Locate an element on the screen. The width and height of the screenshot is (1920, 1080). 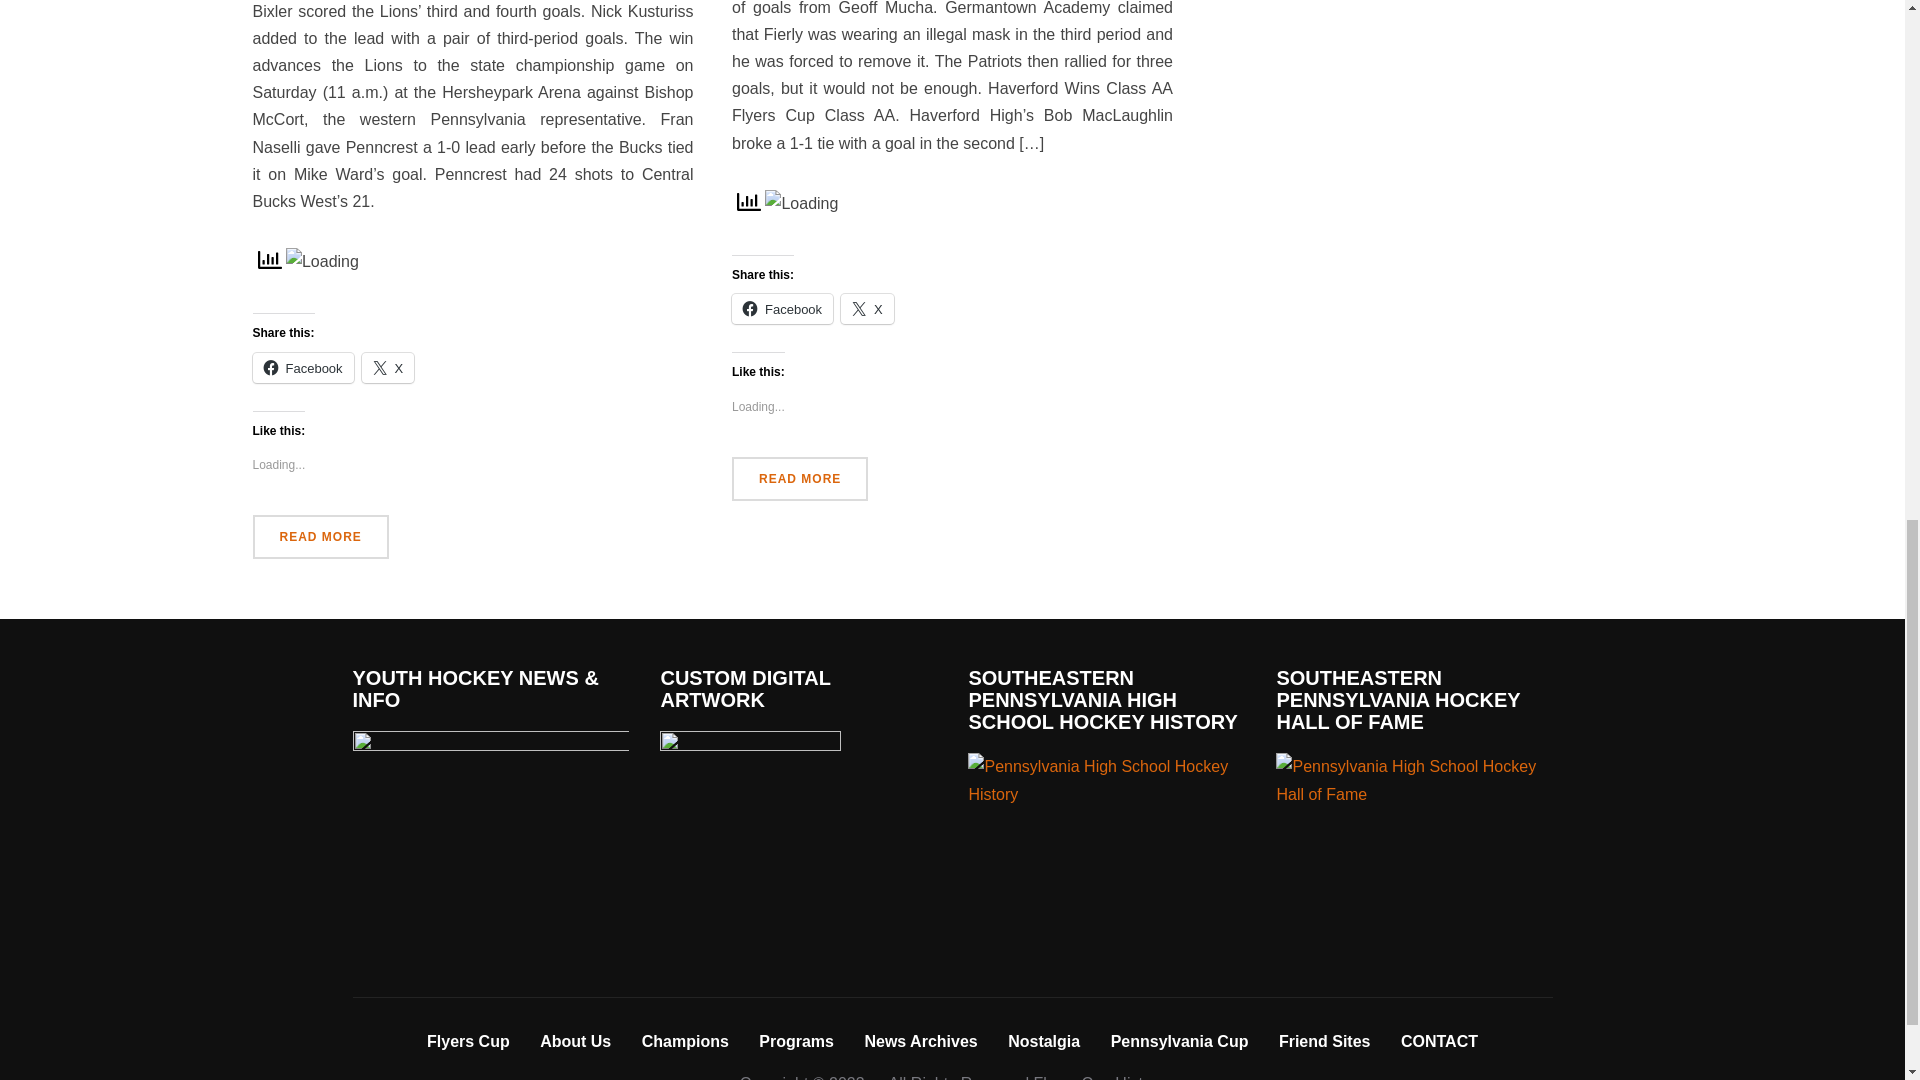
Click to share on Facebook is located at coordinates (782, 308).